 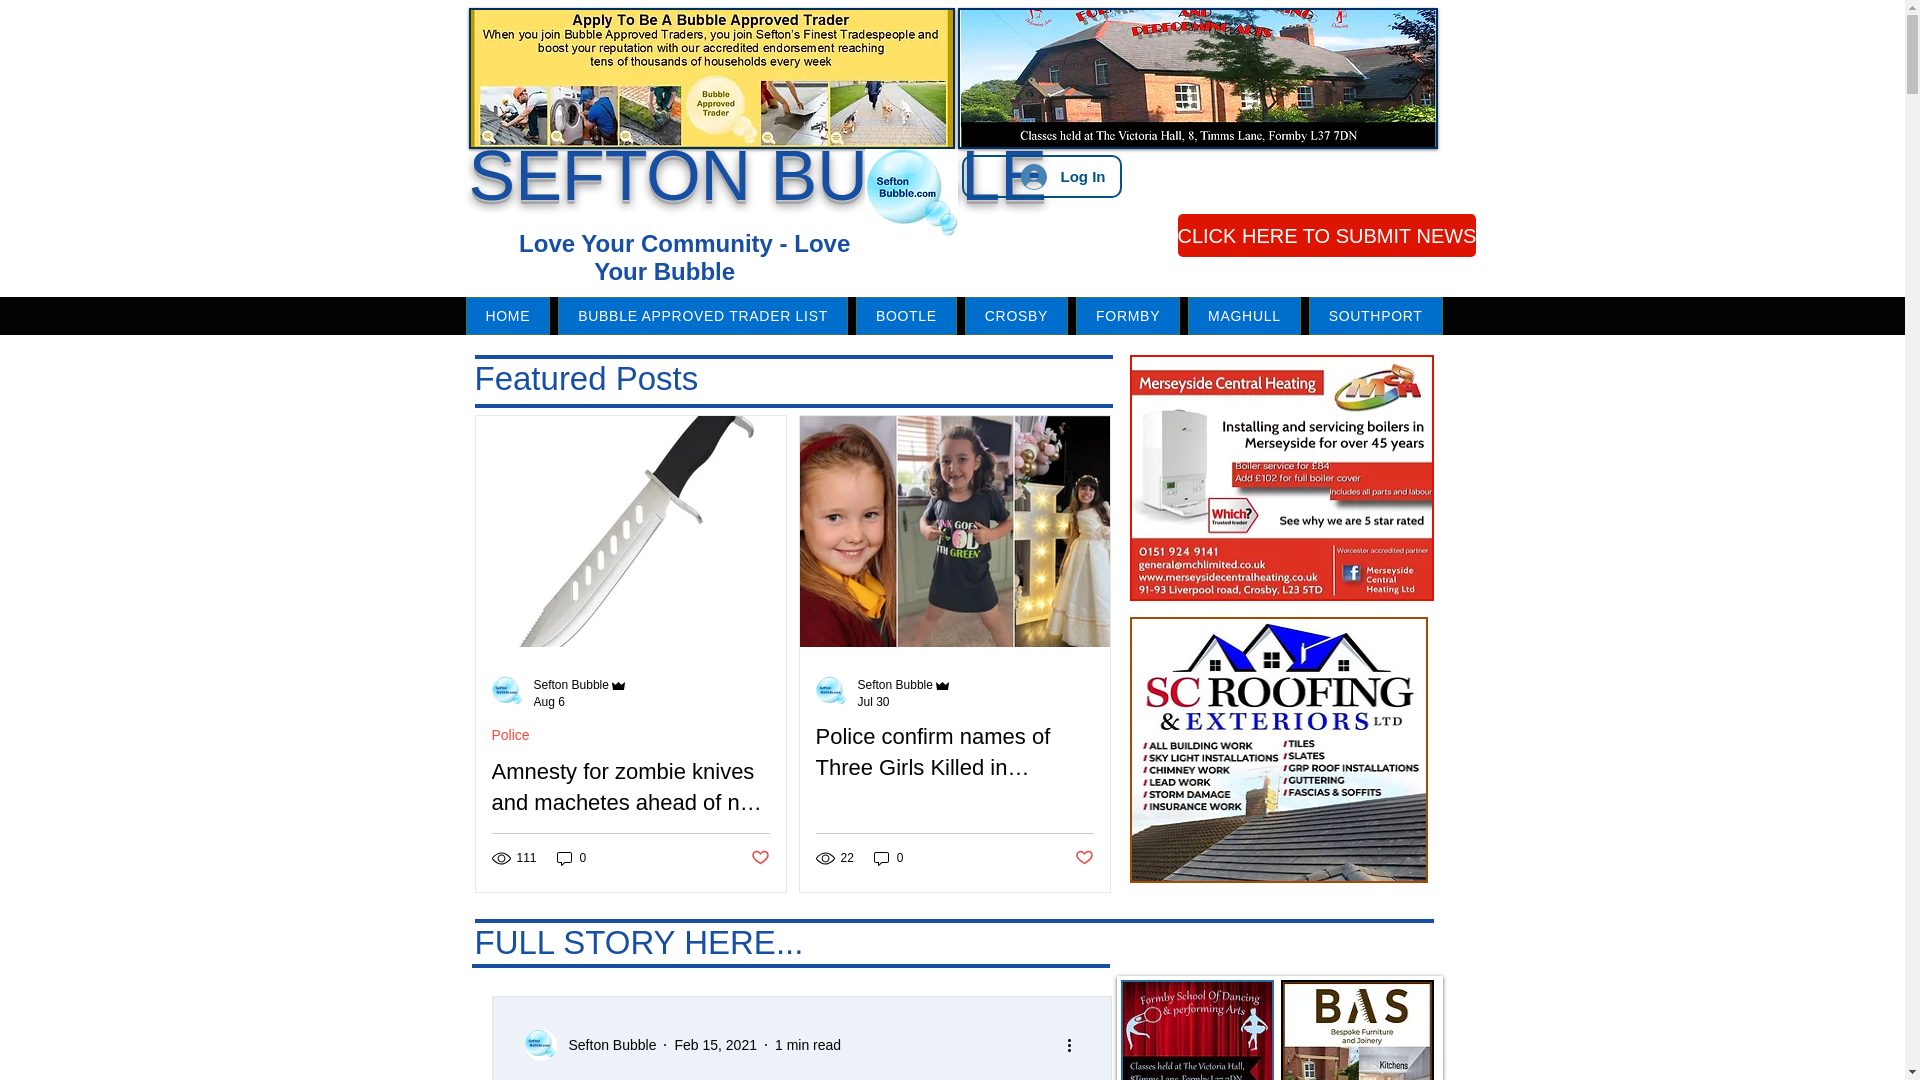 I want to click on HOME, so click(x=508, y=316).